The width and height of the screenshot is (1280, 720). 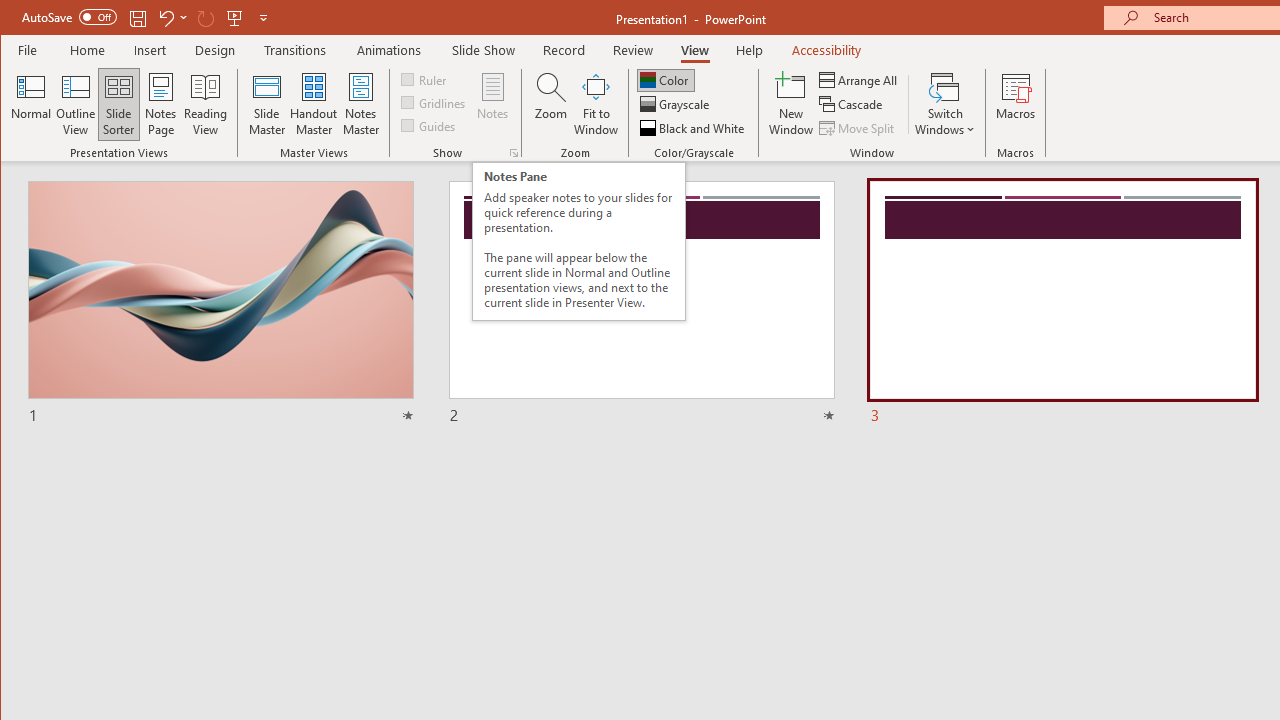 I want to click on Grayscale, so click(x=676, y=104).